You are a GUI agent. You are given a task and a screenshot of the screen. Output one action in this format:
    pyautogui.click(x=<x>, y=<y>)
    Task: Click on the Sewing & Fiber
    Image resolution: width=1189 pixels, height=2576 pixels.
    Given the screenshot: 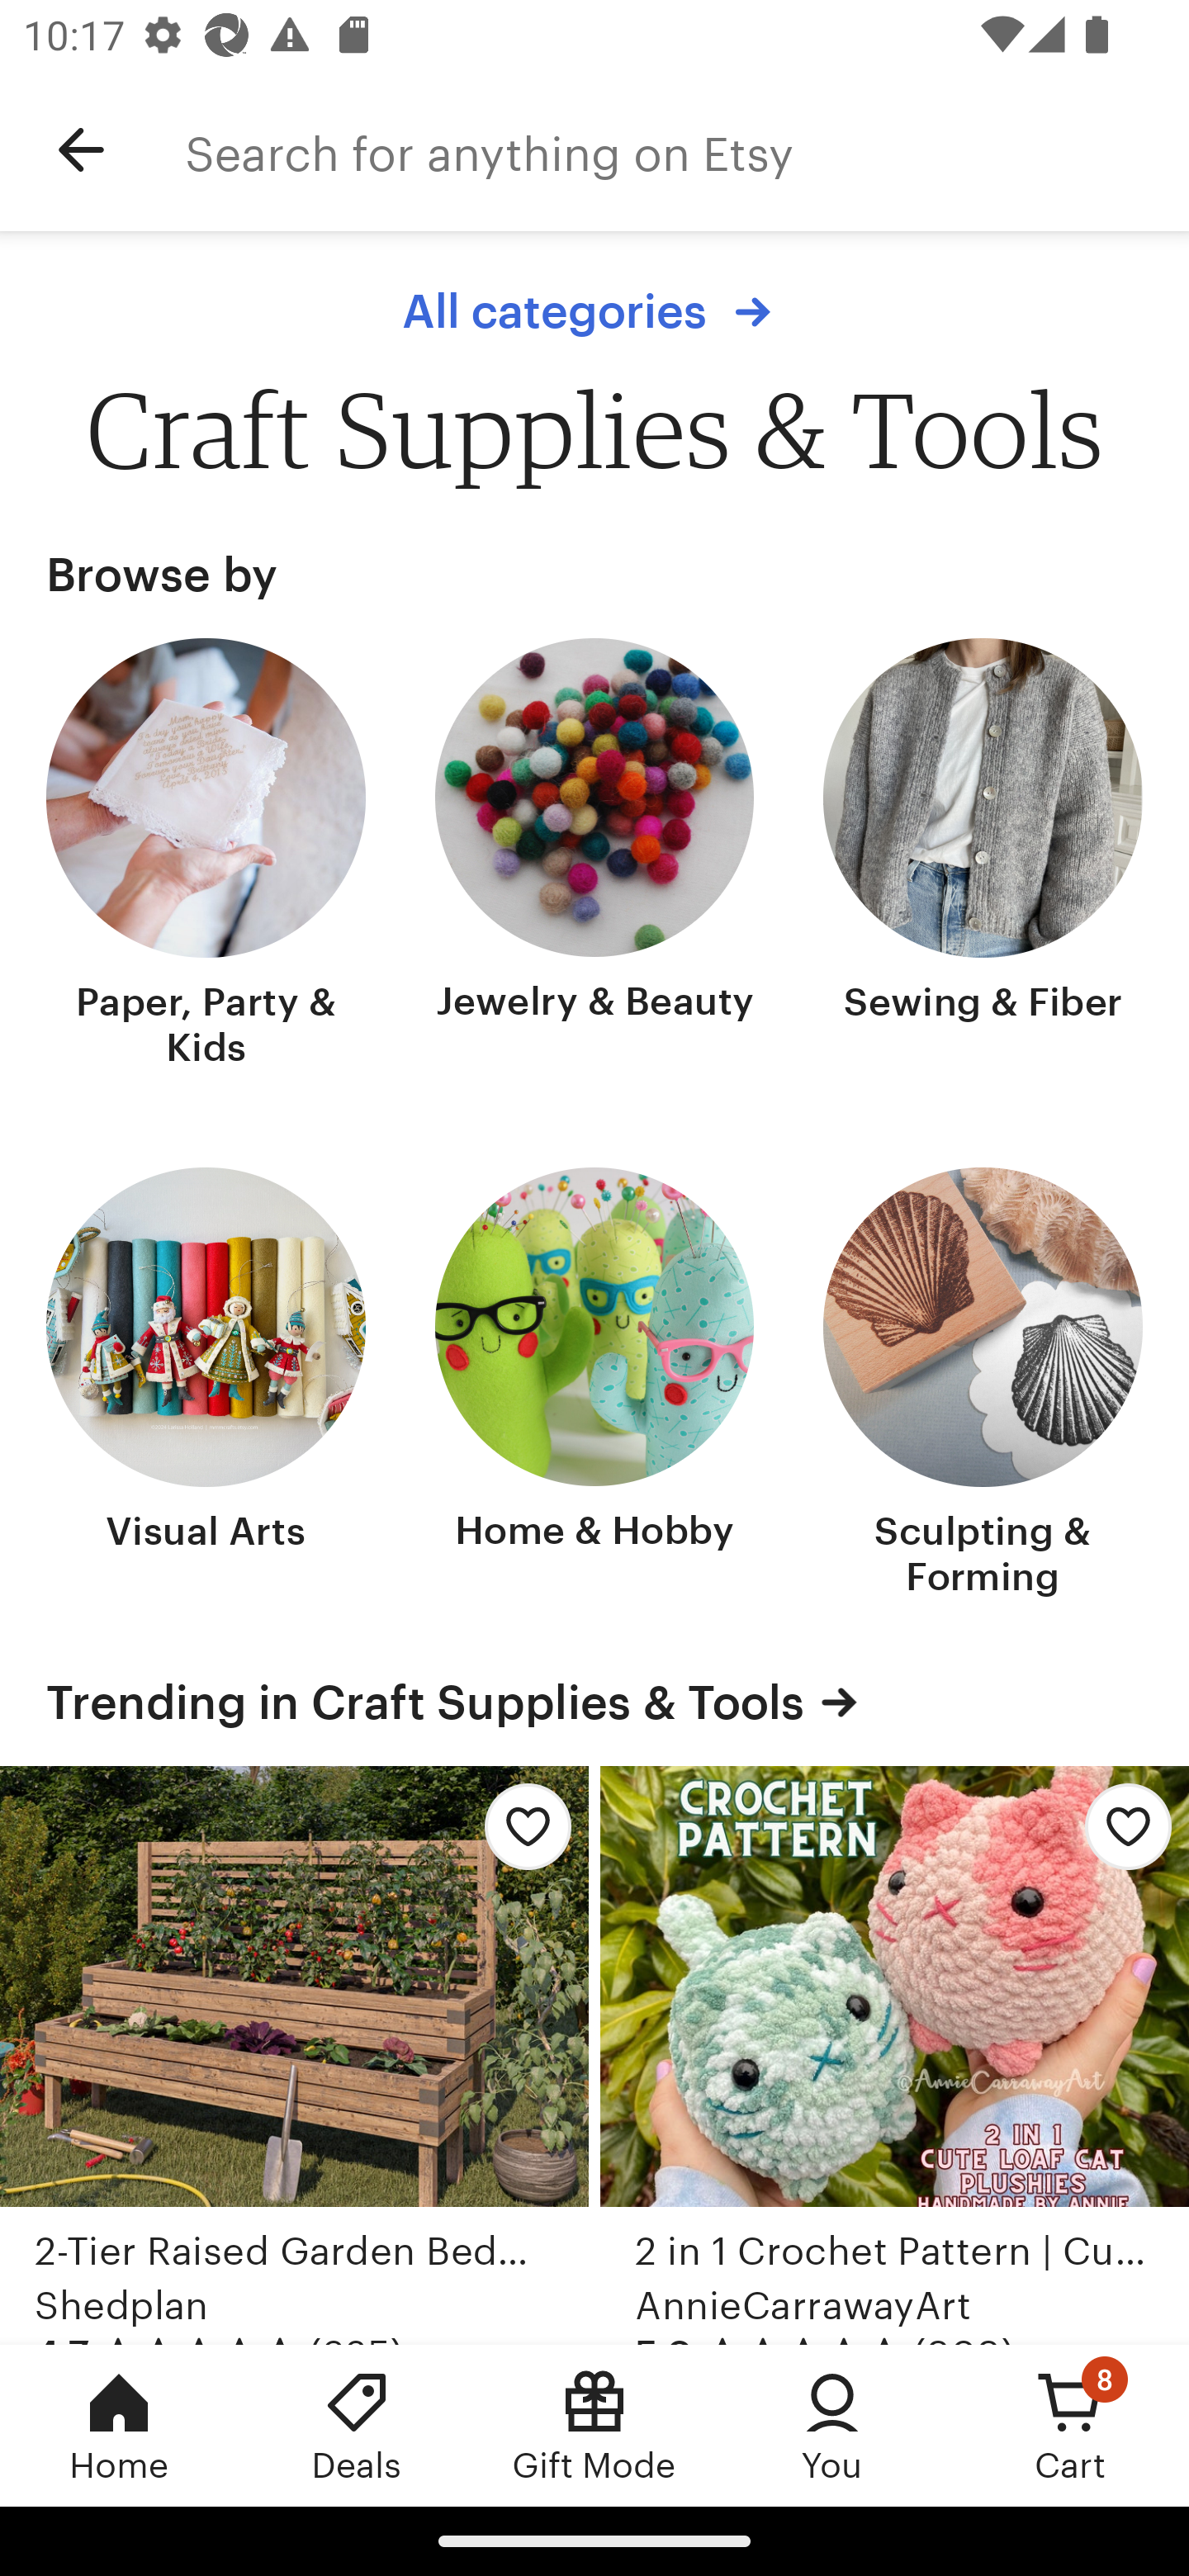 What is the action you would take?
    pyautogui.click(x=983, y=856)
    